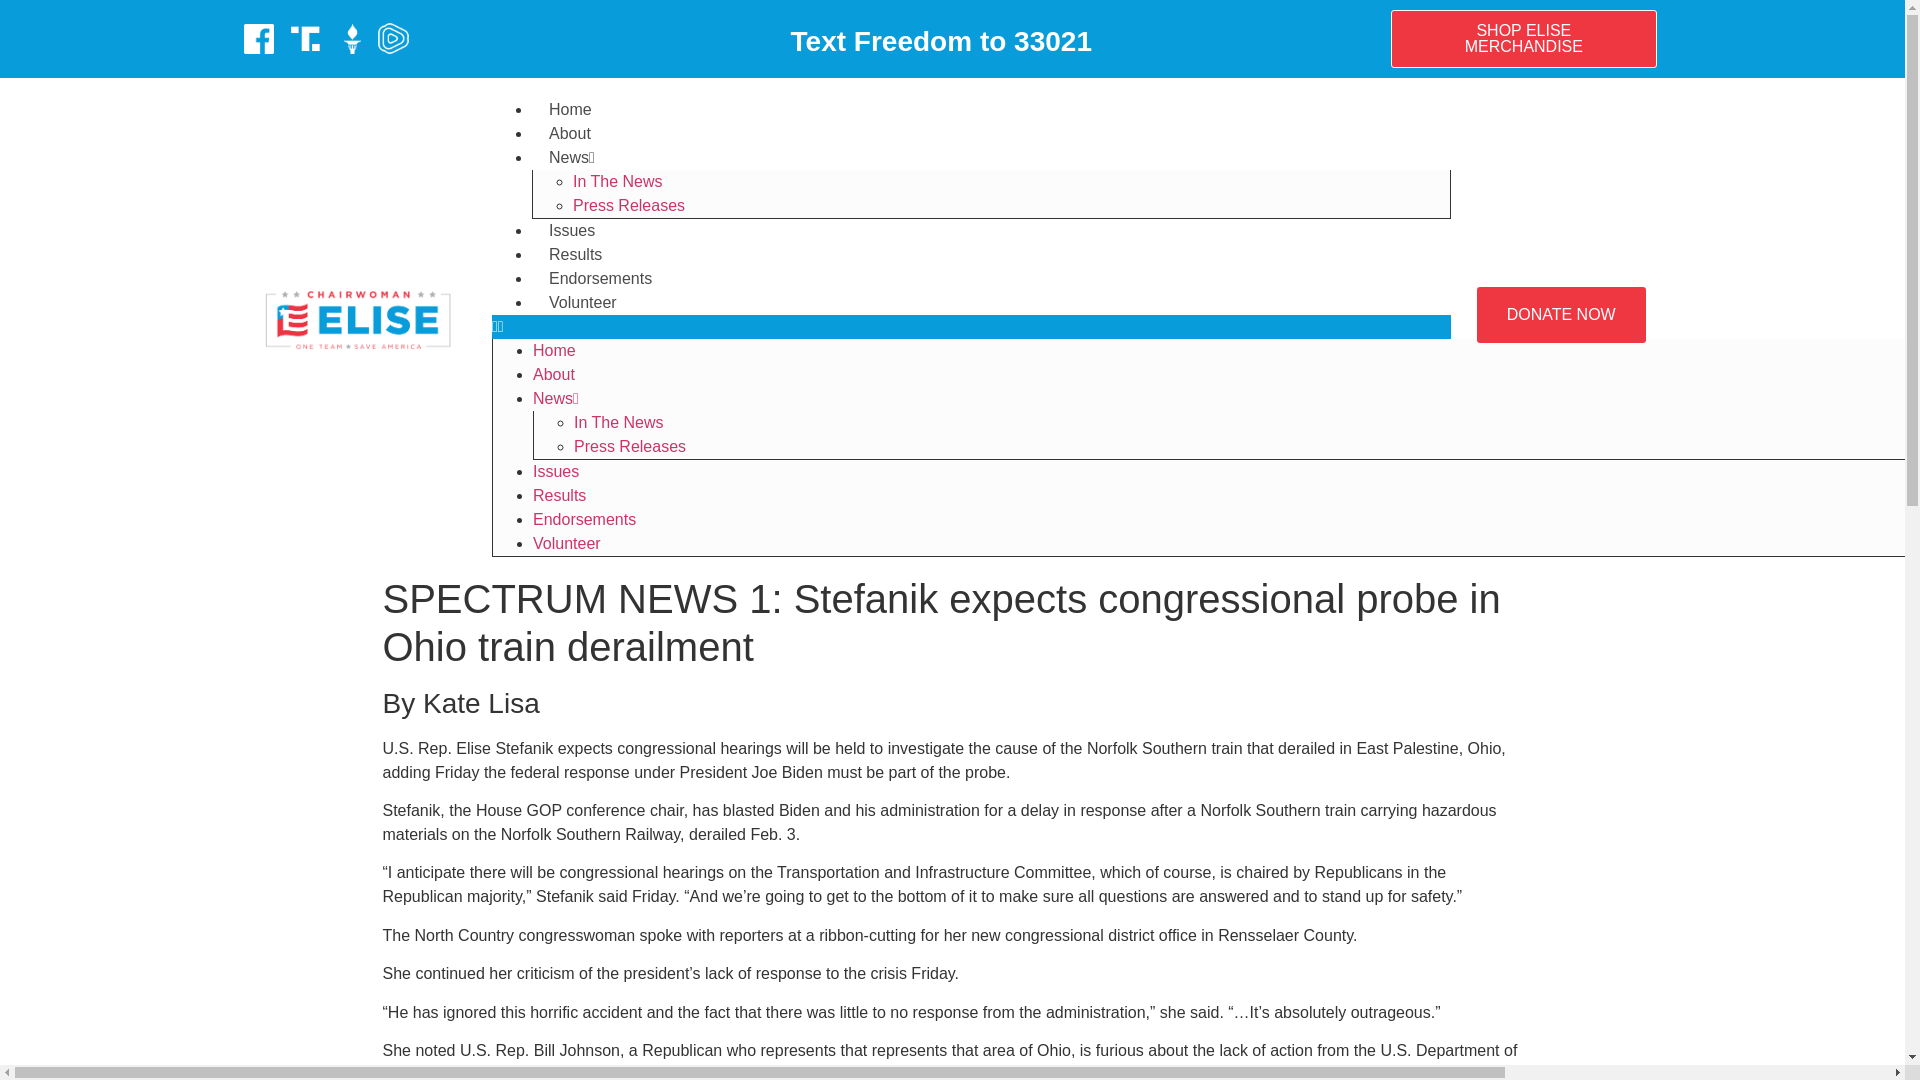  What do you see at coordinates (582, 302) in the screenshot?
I see `Volunteer` at bounding box center [582, 302].